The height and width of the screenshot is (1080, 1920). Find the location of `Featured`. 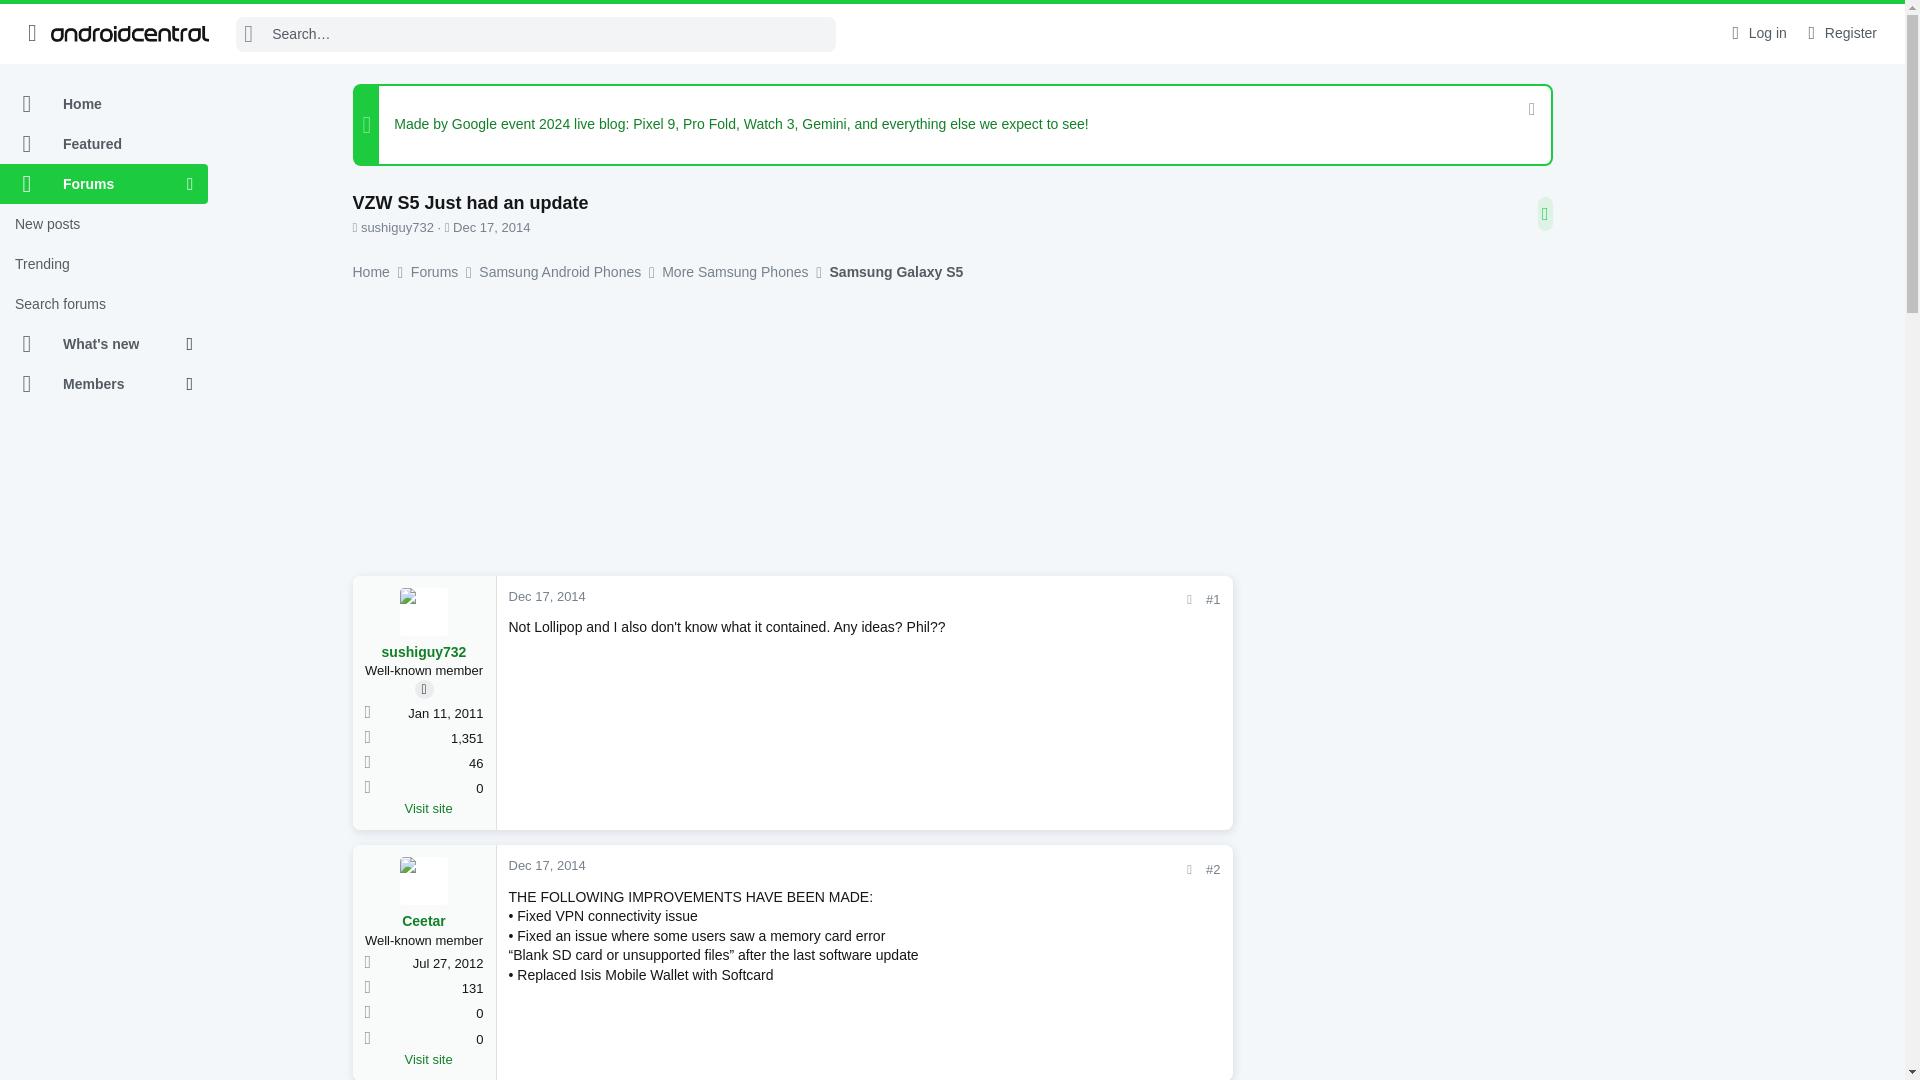

Featured is located at coordinates (104, 144).